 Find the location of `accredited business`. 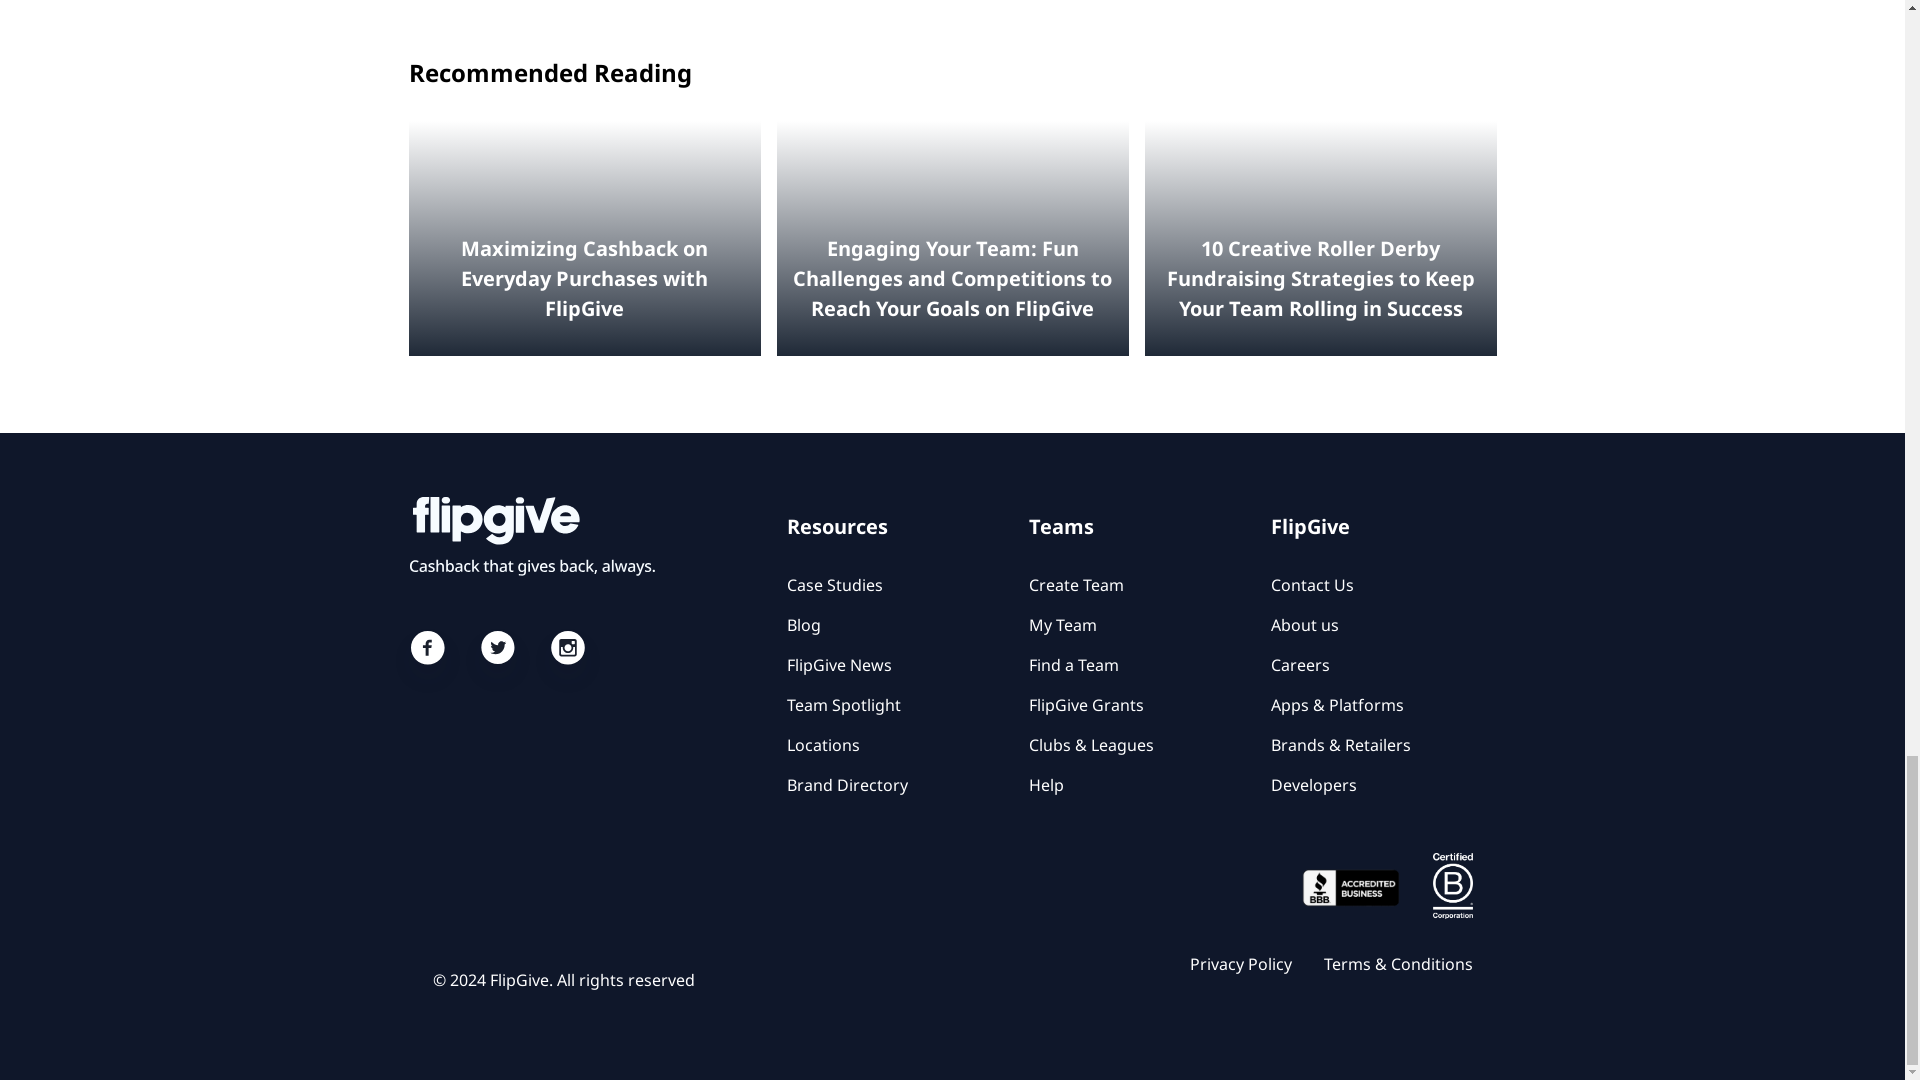

accredited business is located at coordinates (1349, 888).